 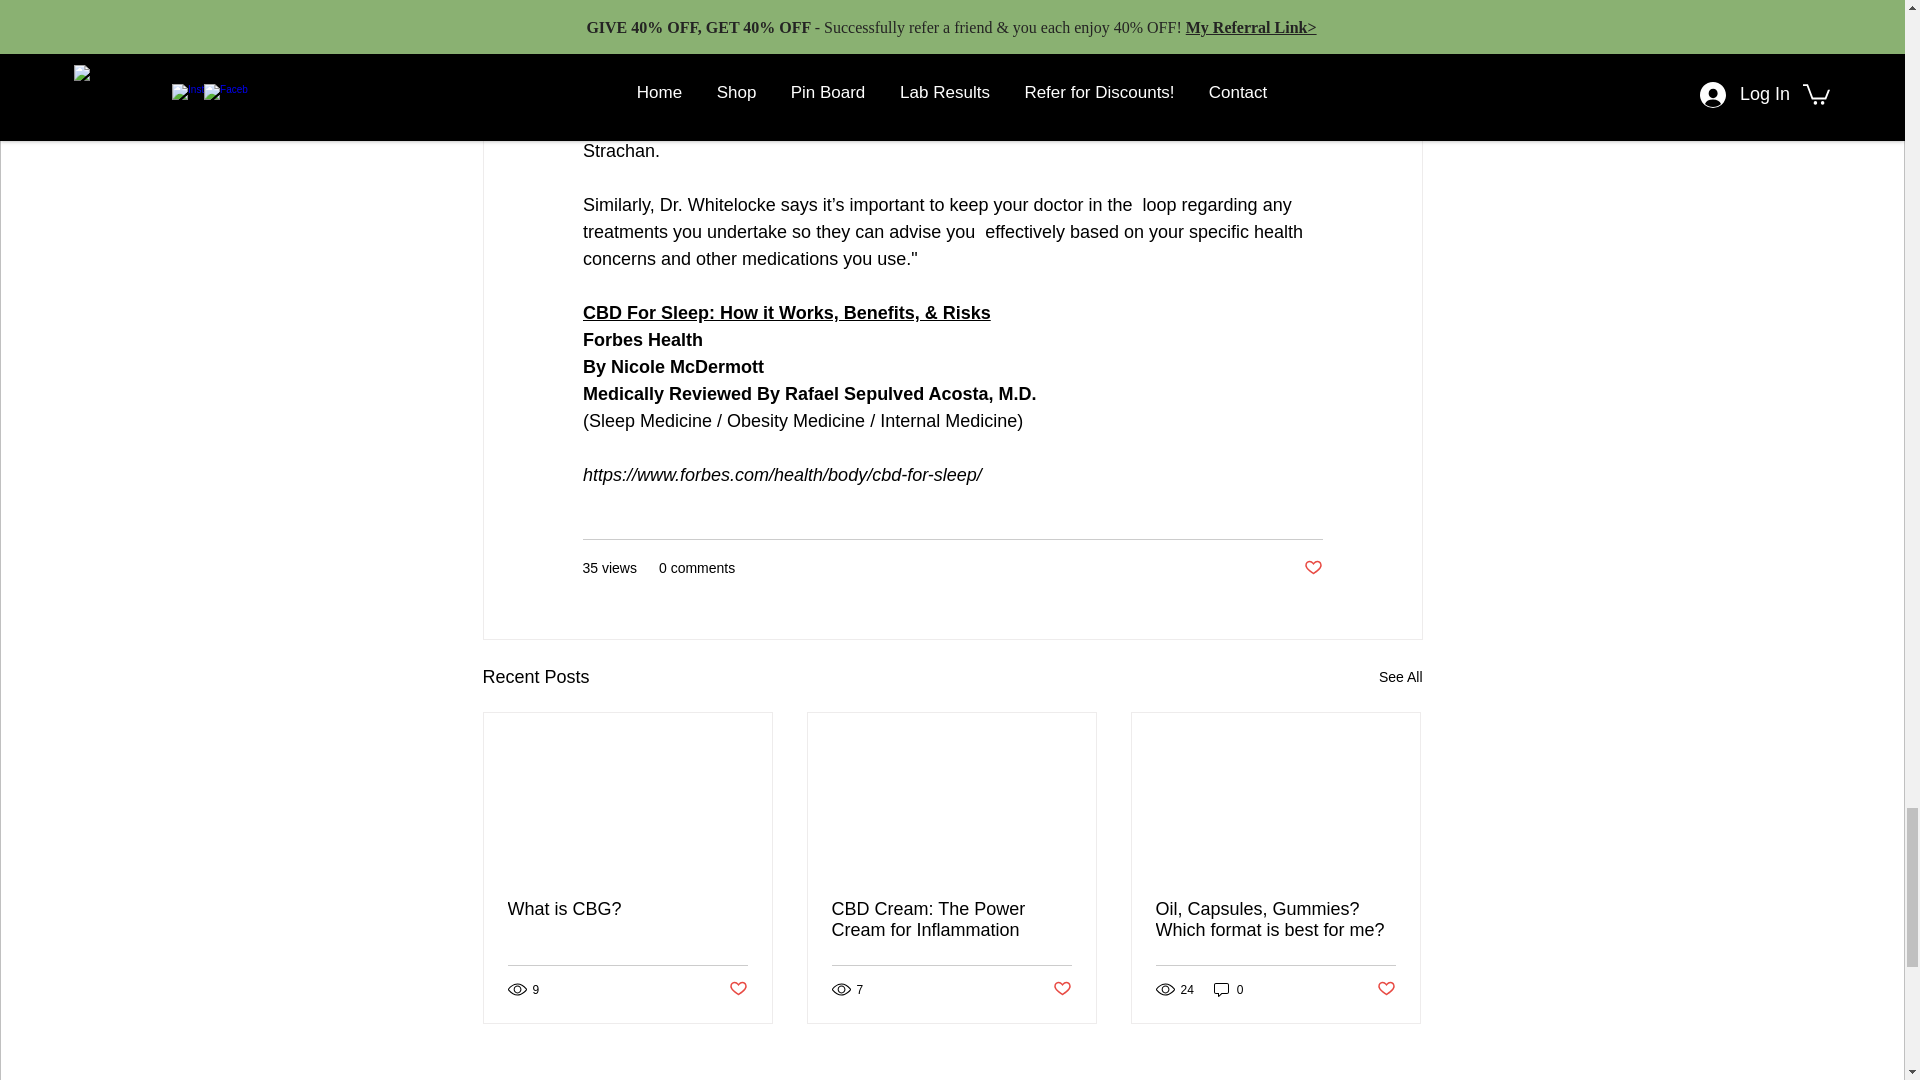 What do you see at coordinates (1275, 919) in the screenshot?
I see `Oil, Capsules, Gummies? Which format is best for me?` at bounding box center [1275, 919].